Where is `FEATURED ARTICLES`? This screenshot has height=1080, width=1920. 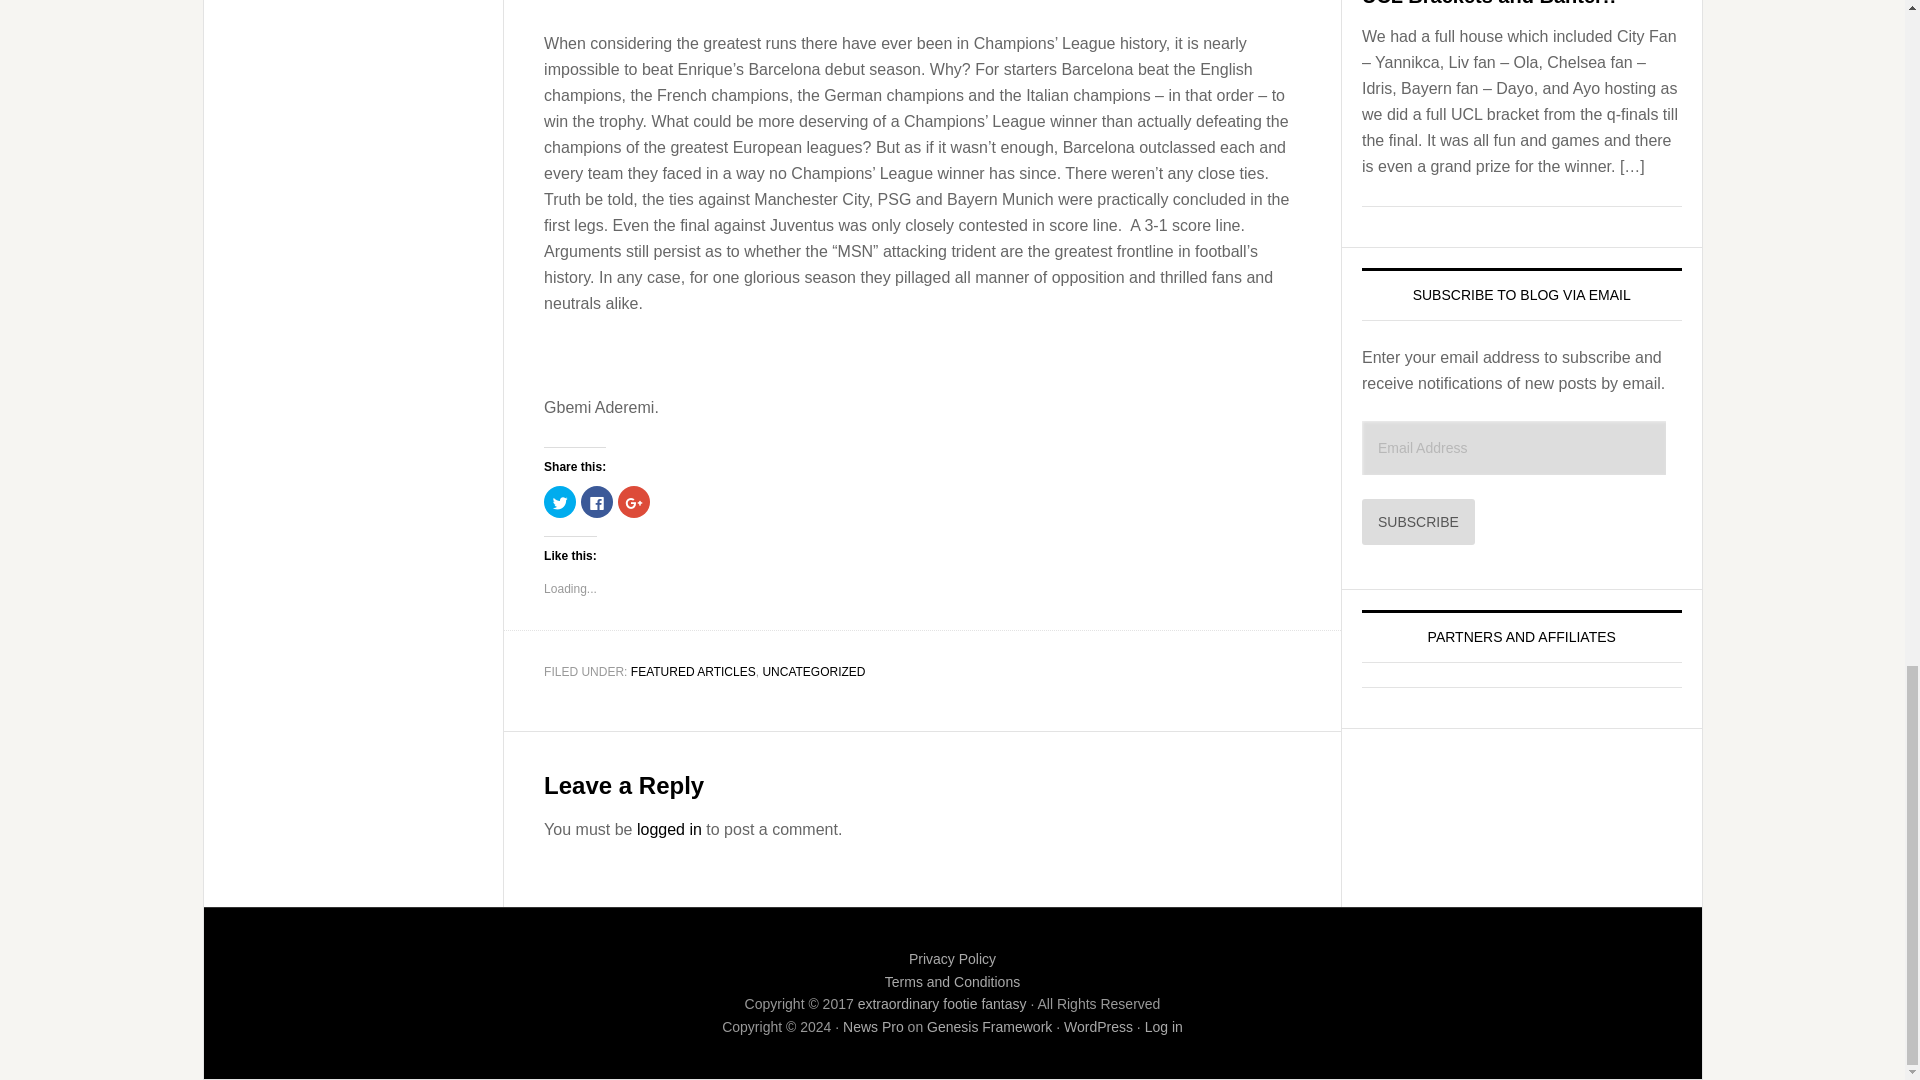
FEATURED ARTICLES is located at coordinates (694, 672).